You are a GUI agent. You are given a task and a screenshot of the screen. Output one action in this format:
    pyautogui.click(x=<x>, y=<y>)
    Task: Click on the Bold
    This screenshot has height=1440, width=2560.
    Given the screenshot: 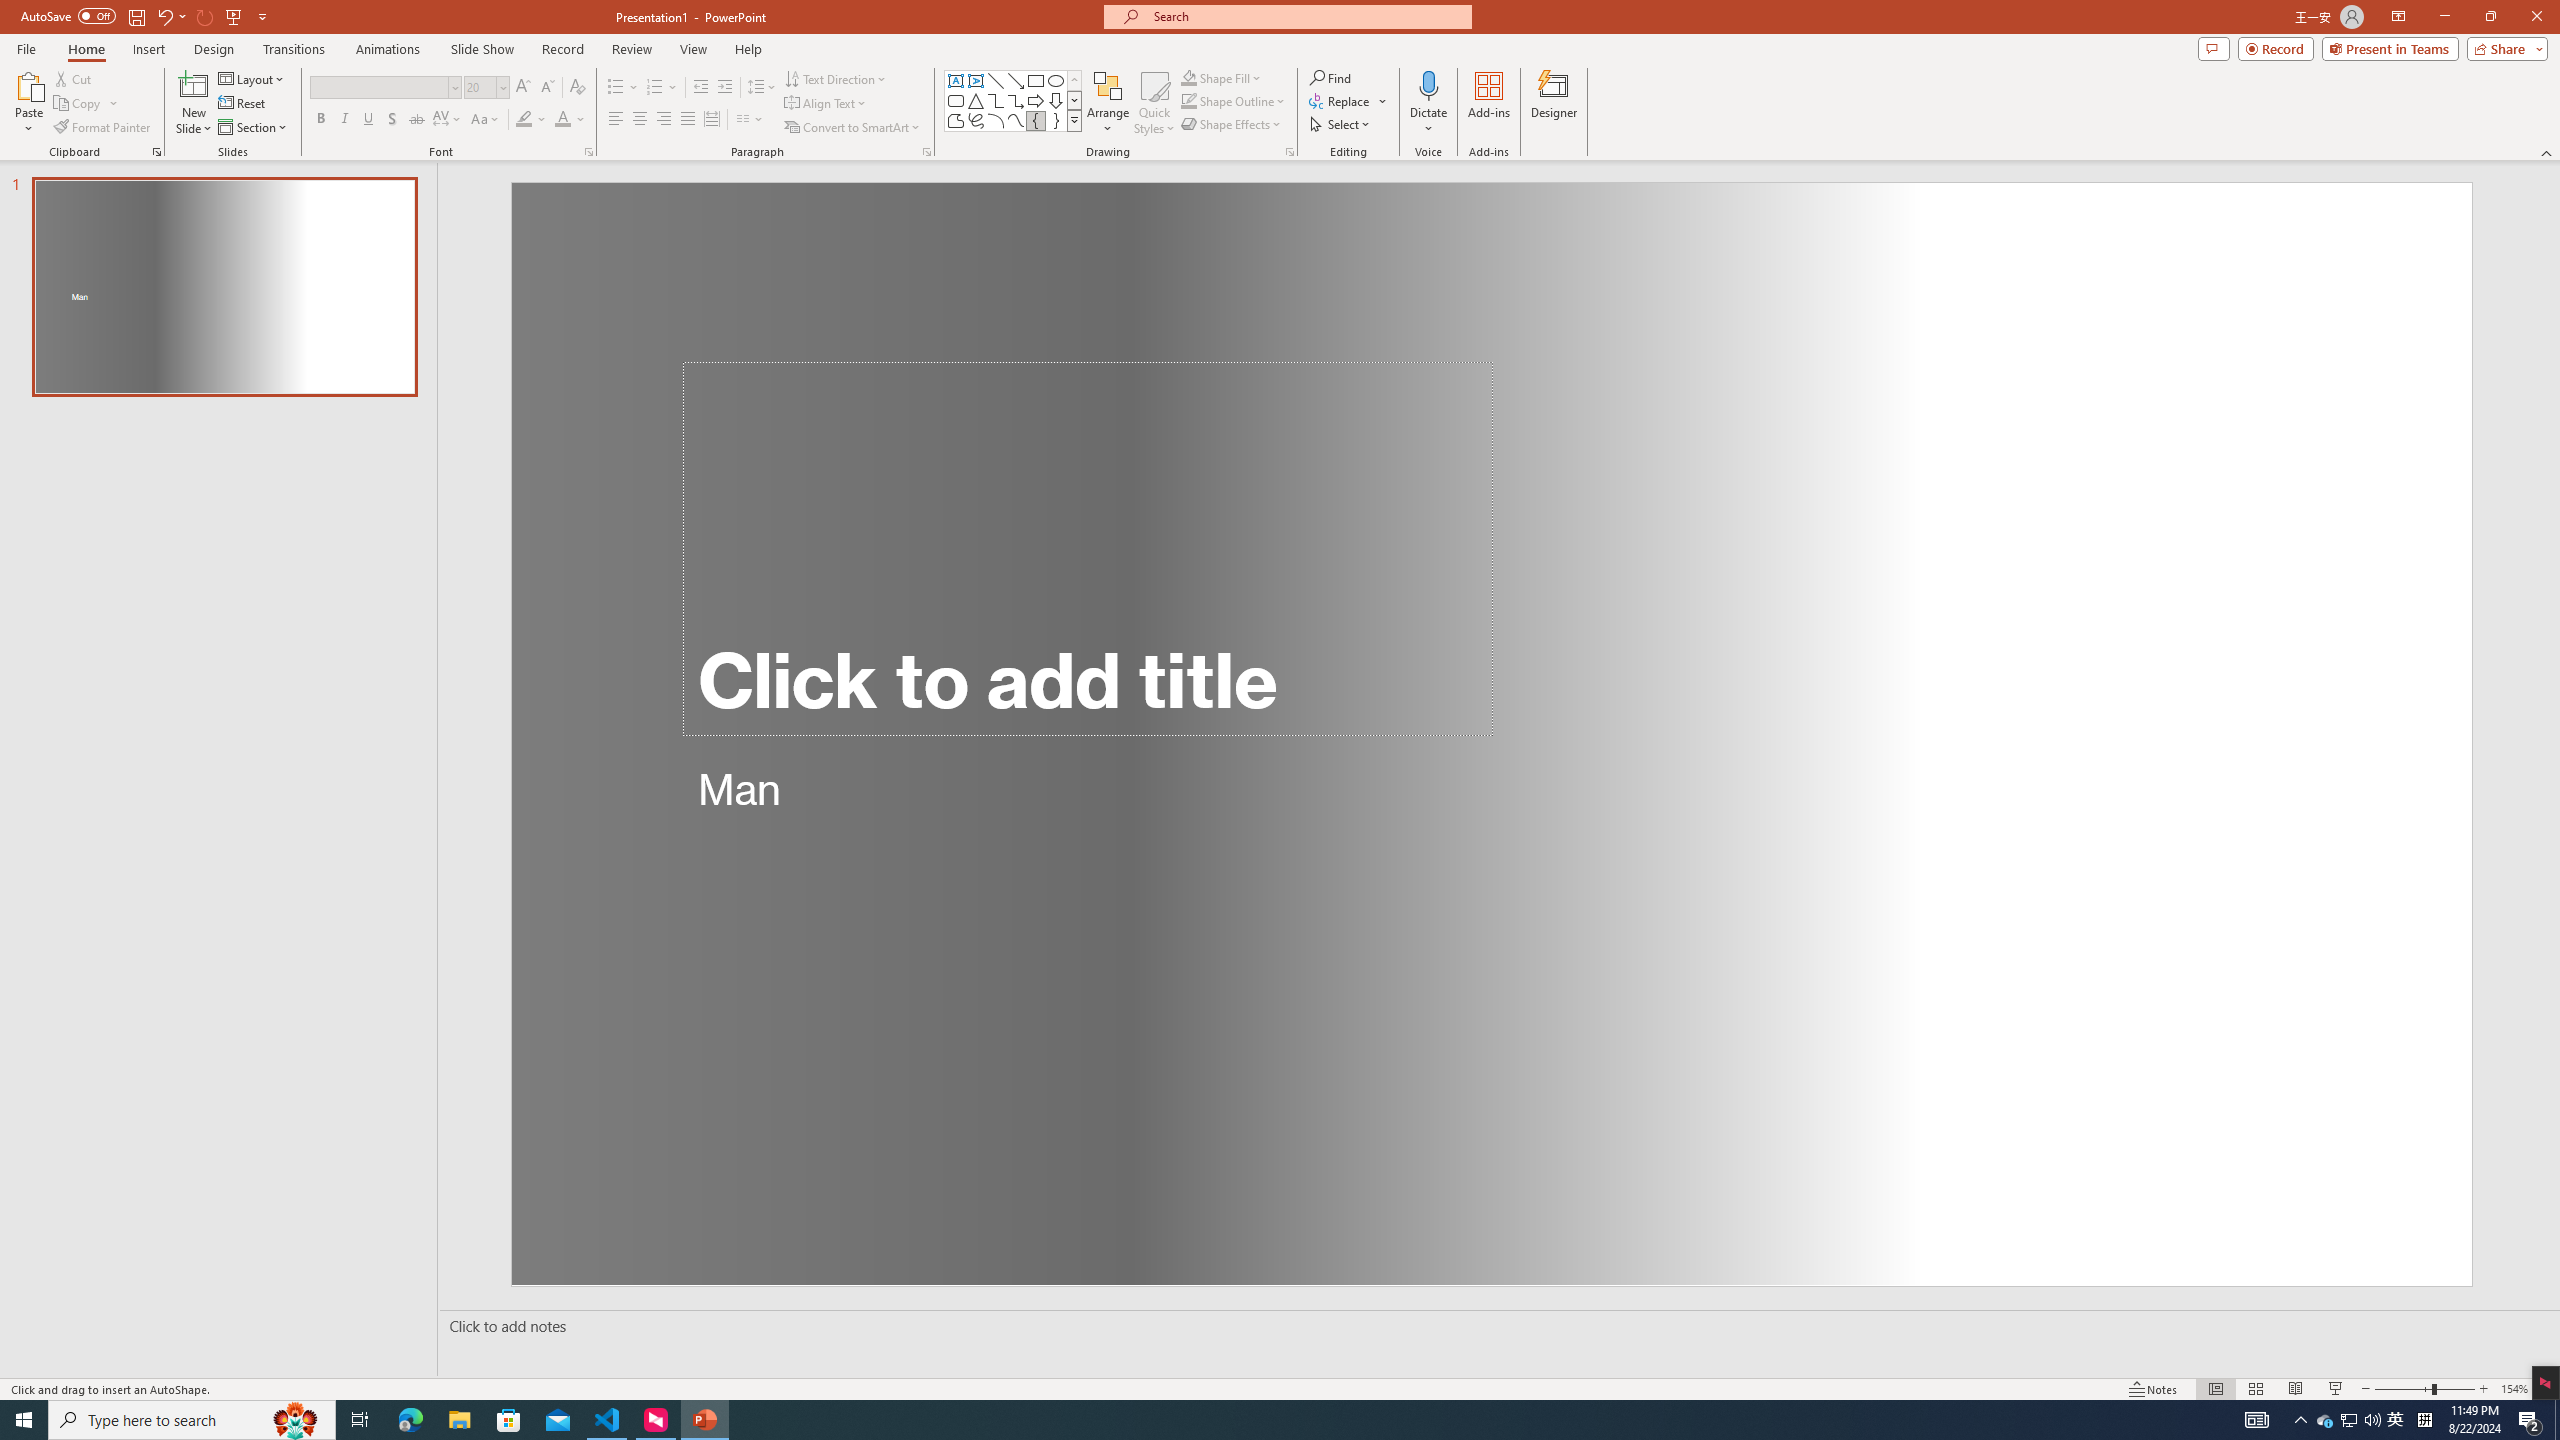 What is the action you would take?
    pyautogui.click(x=320, y=120)
    